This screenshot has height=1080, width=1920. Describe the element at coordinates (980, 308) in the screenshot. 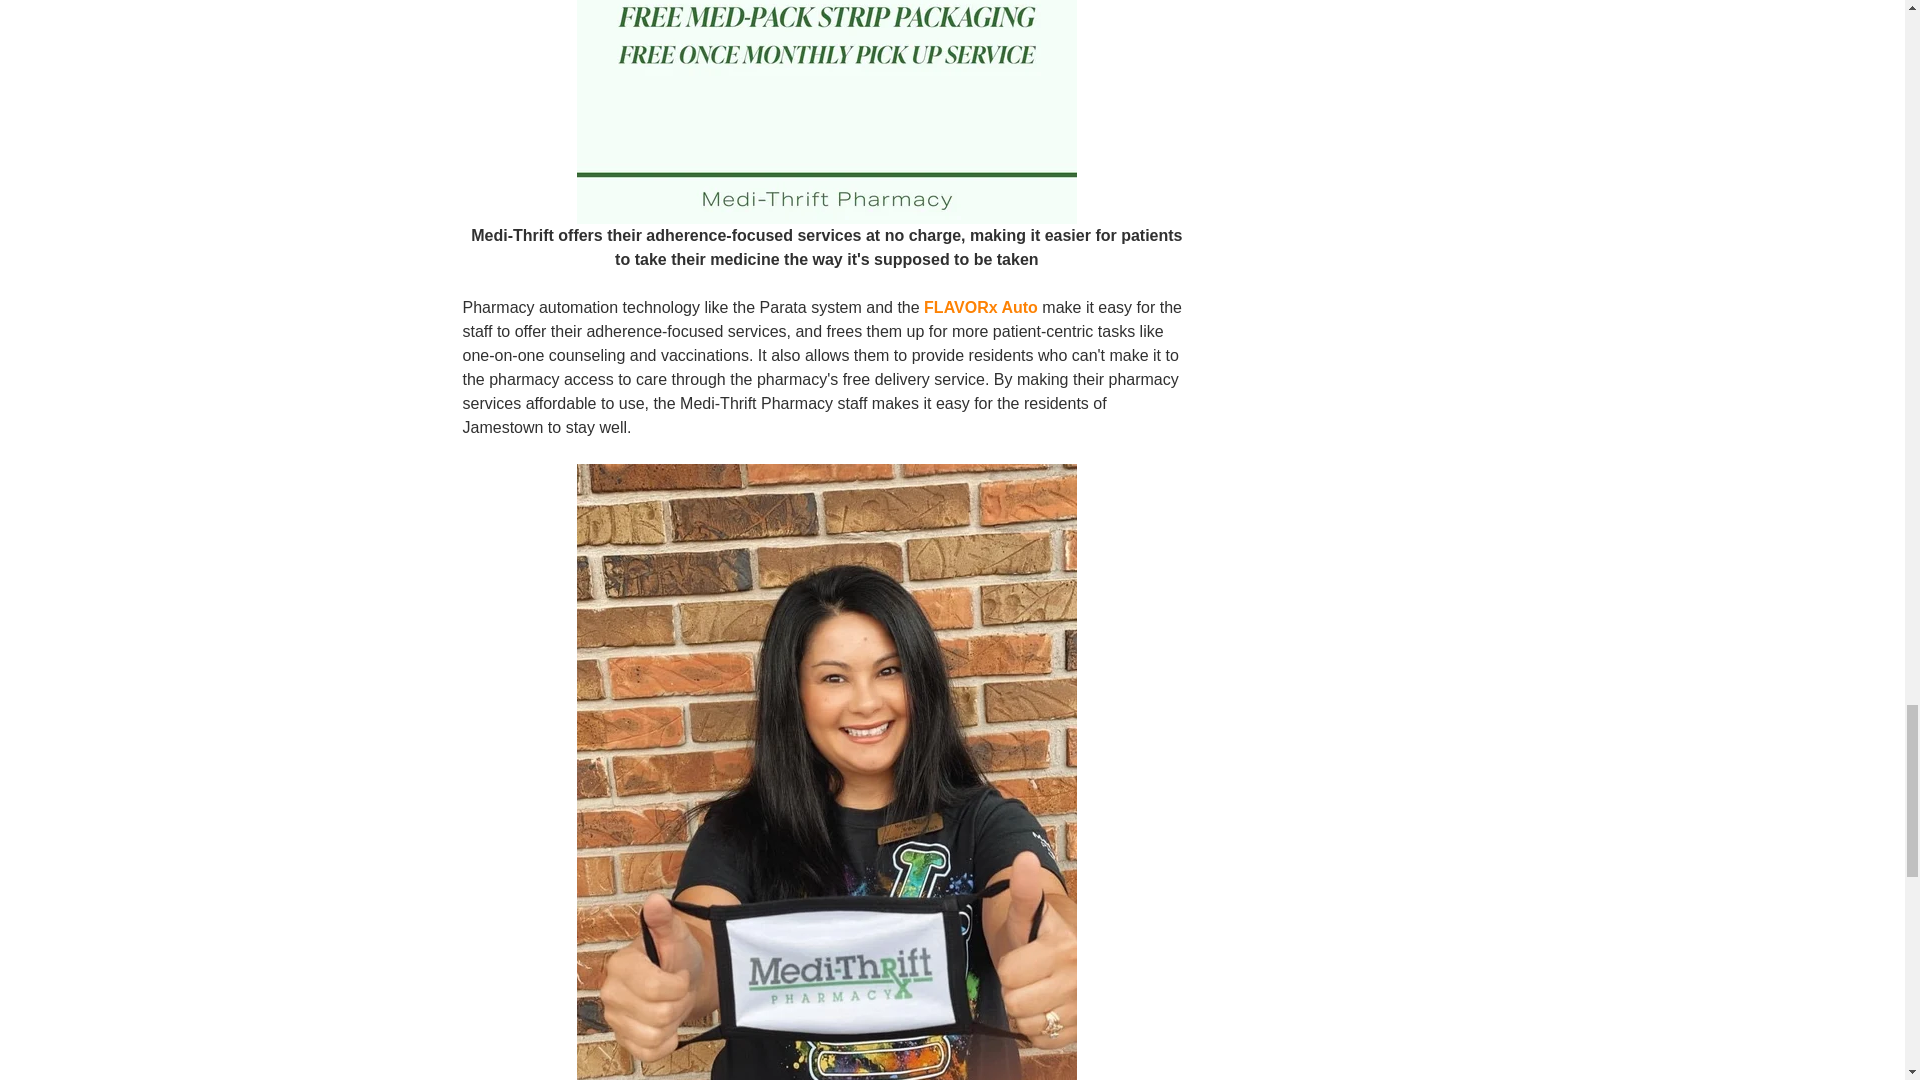

I see `FLAVORx Auto` at that location.